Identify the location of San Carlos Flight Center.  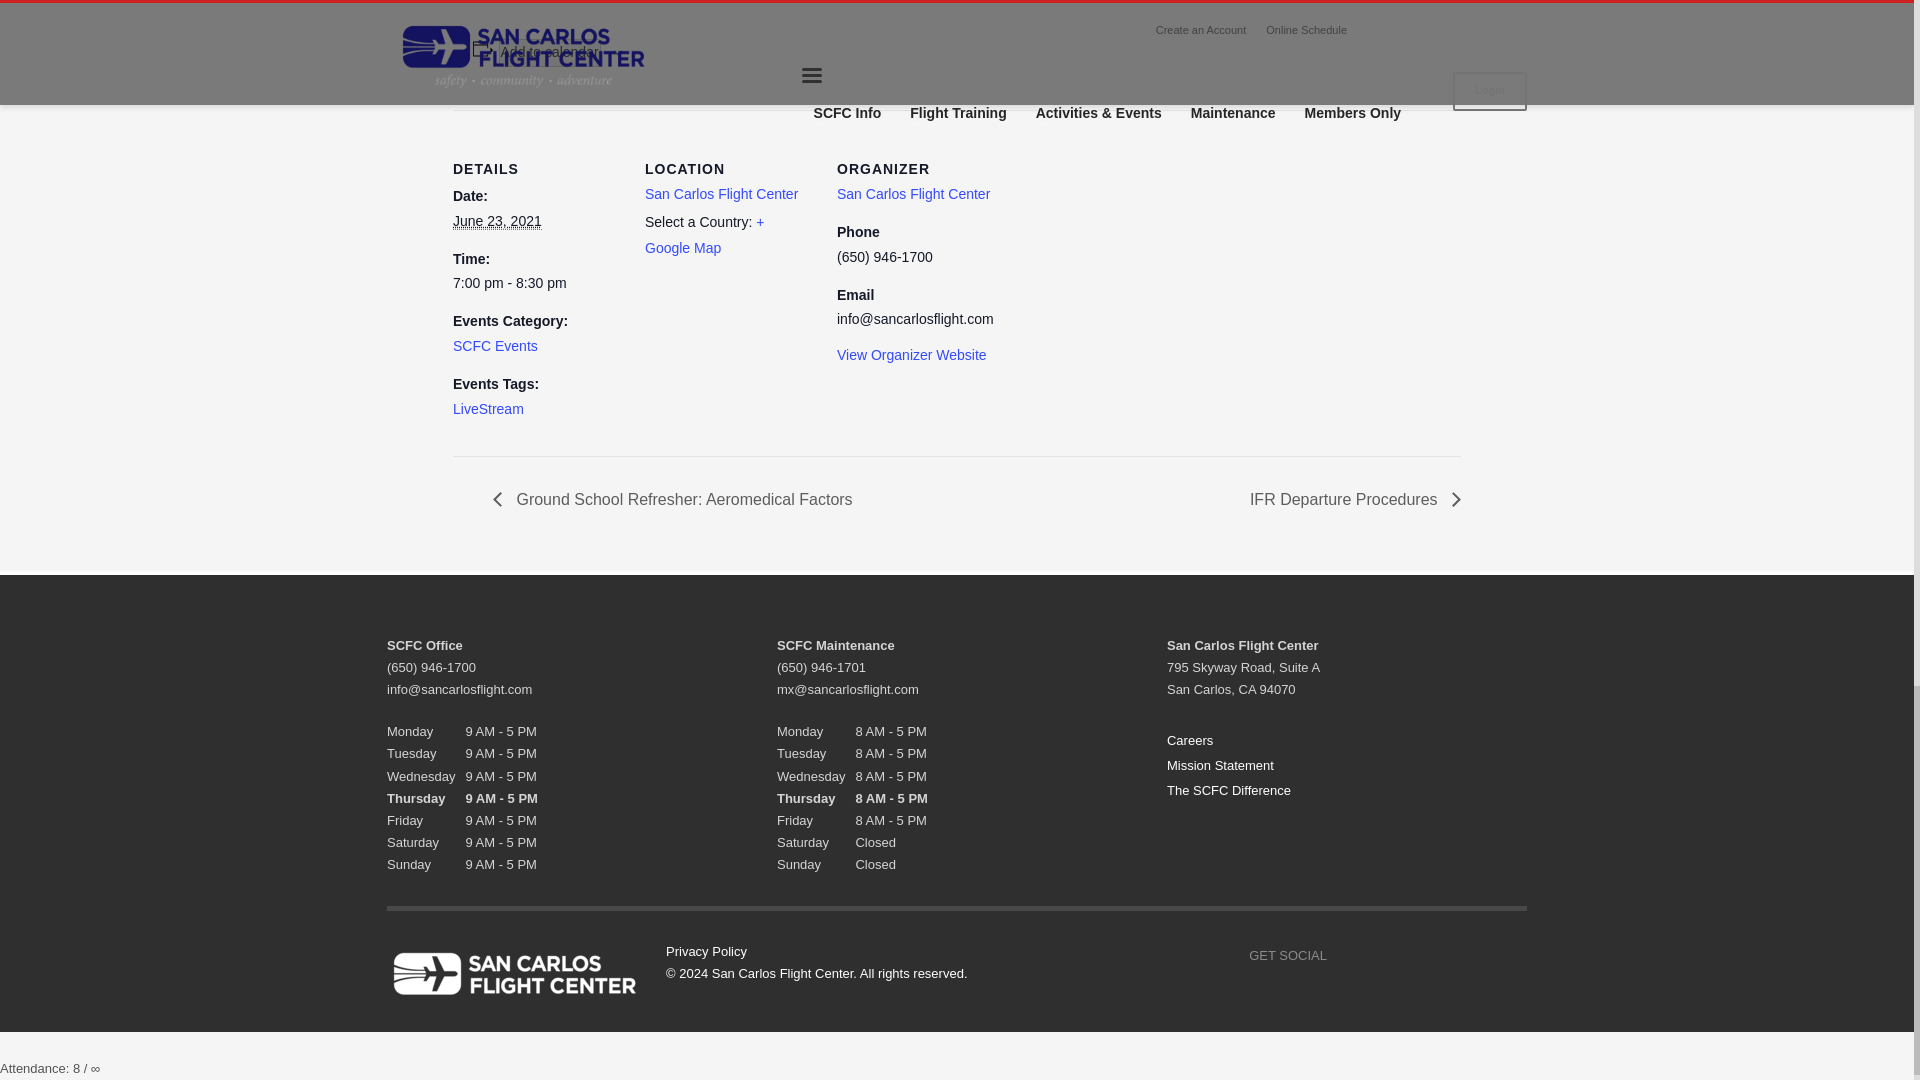
(914, 193).